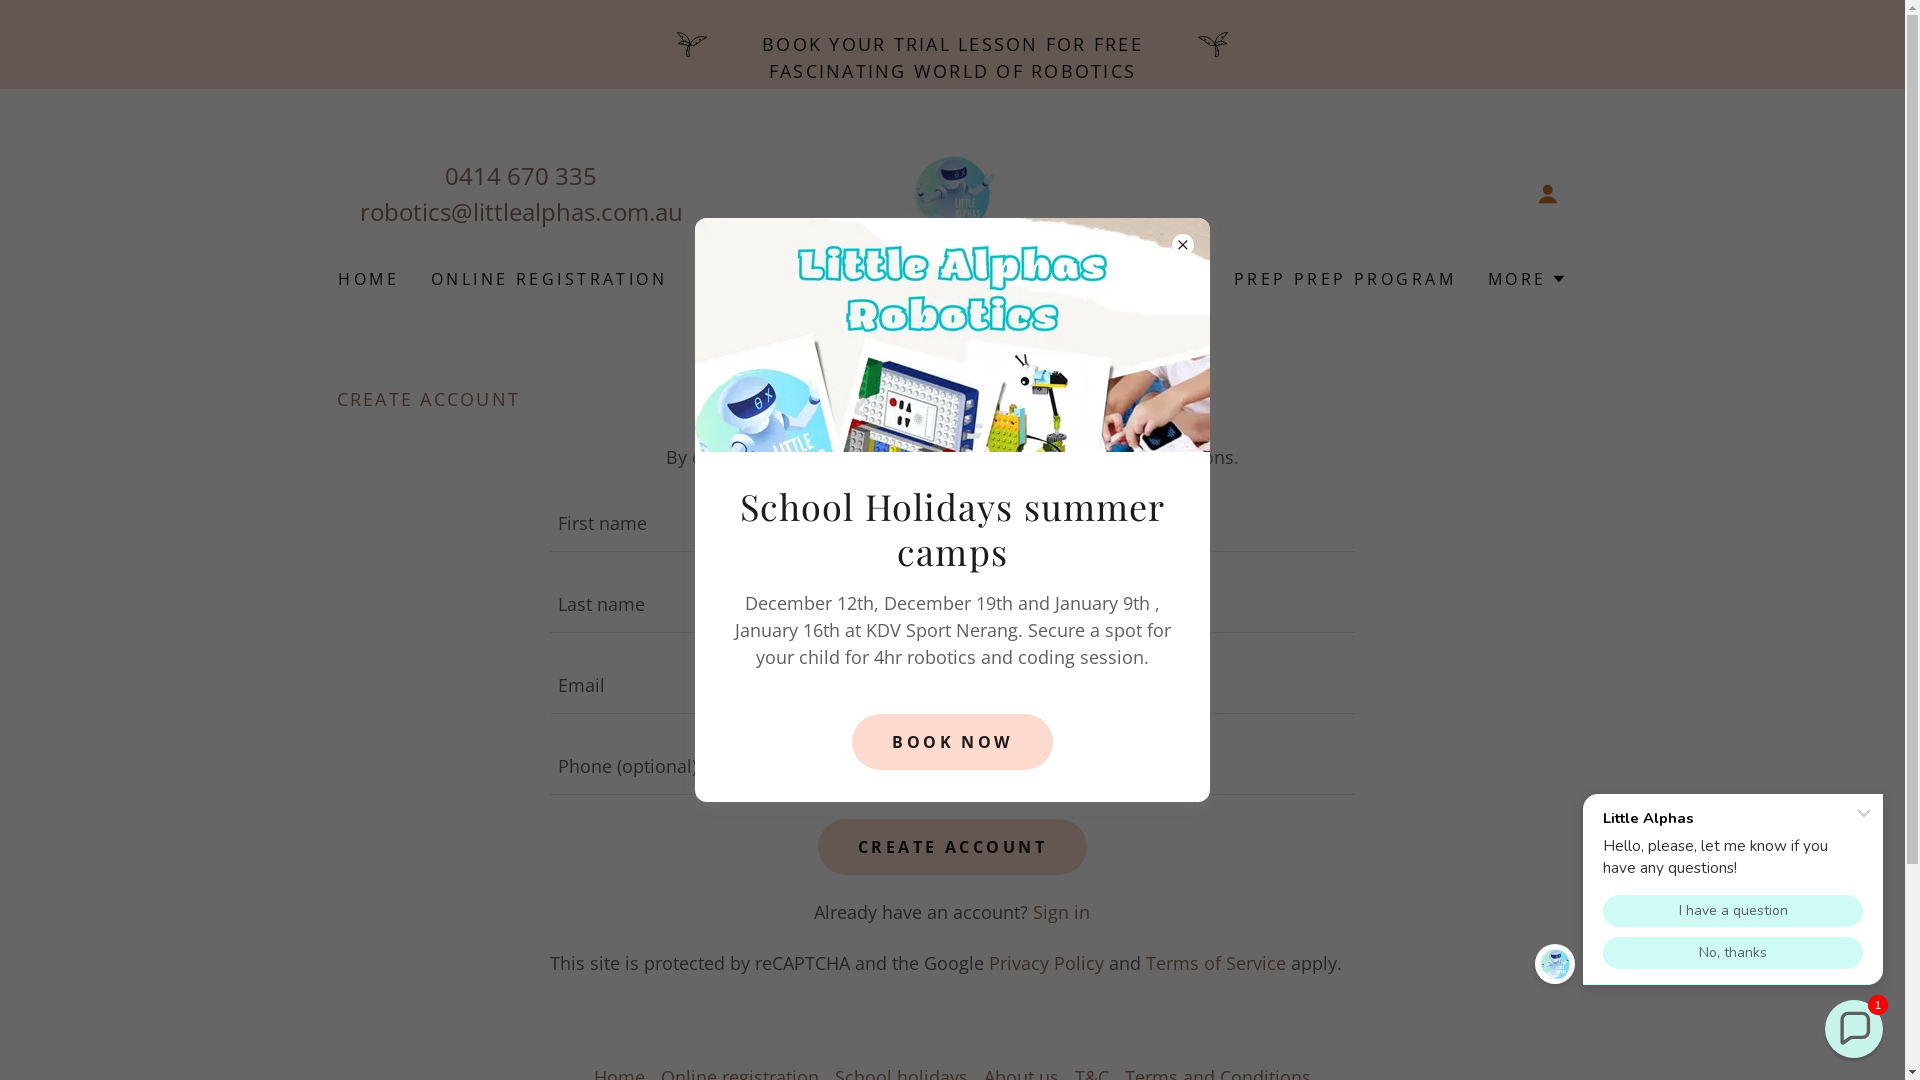 This screenshot has height=1080, width=1920. What do you see at coordinates (1713, 884) in the screenshot?
I see `Re:amaze Chat` at bounding box center [1713, 884].